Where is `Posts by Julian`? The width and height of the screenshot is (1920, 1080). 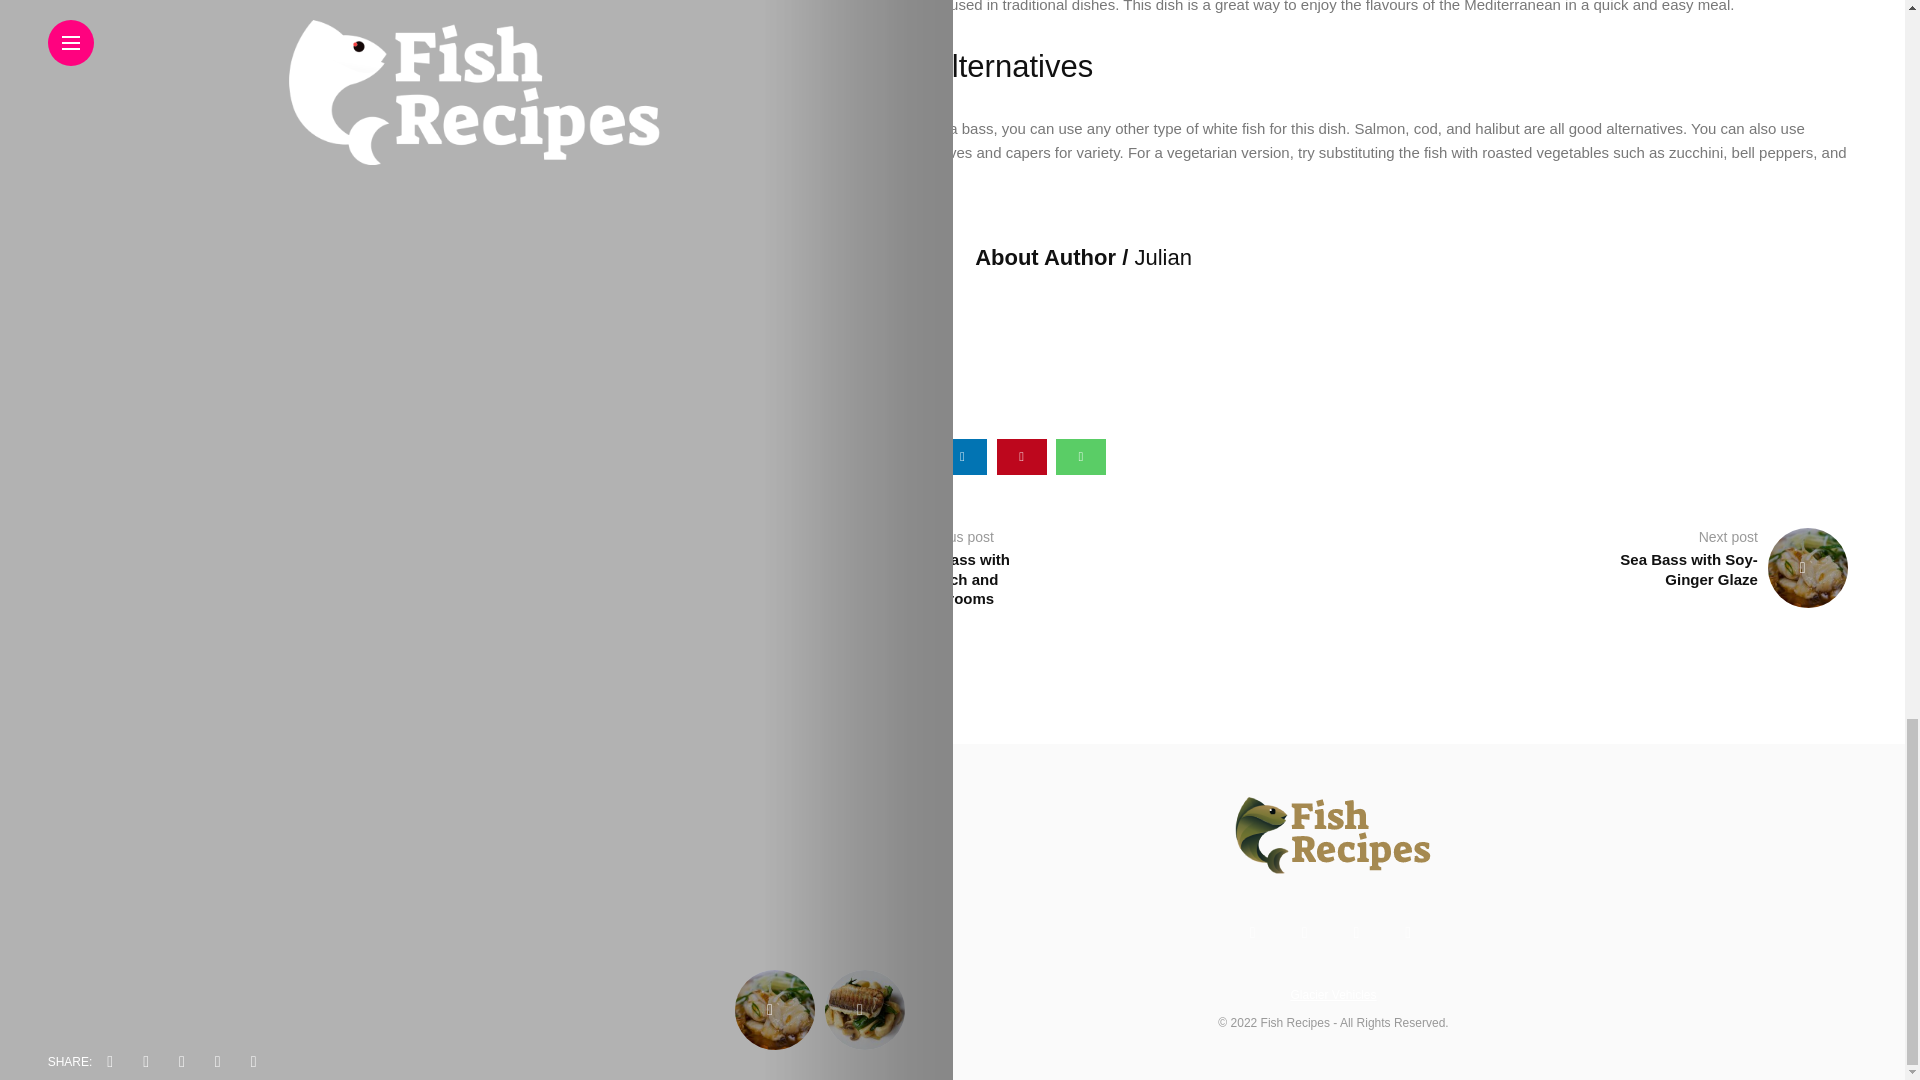 Posts by Julian is located at coordinates (1162, 258).